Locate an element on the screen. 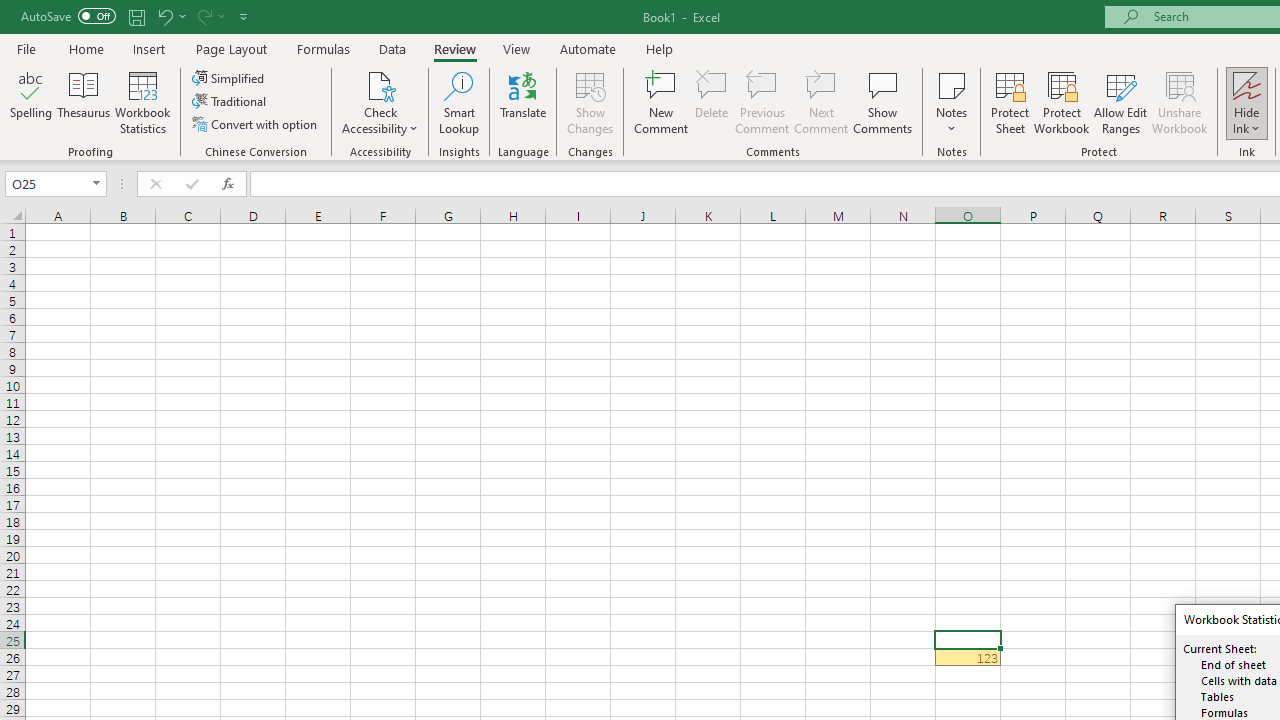 Image resolution: width=1280 pixels, height=720 pixels. Translate is located at coordinates (523, 102).